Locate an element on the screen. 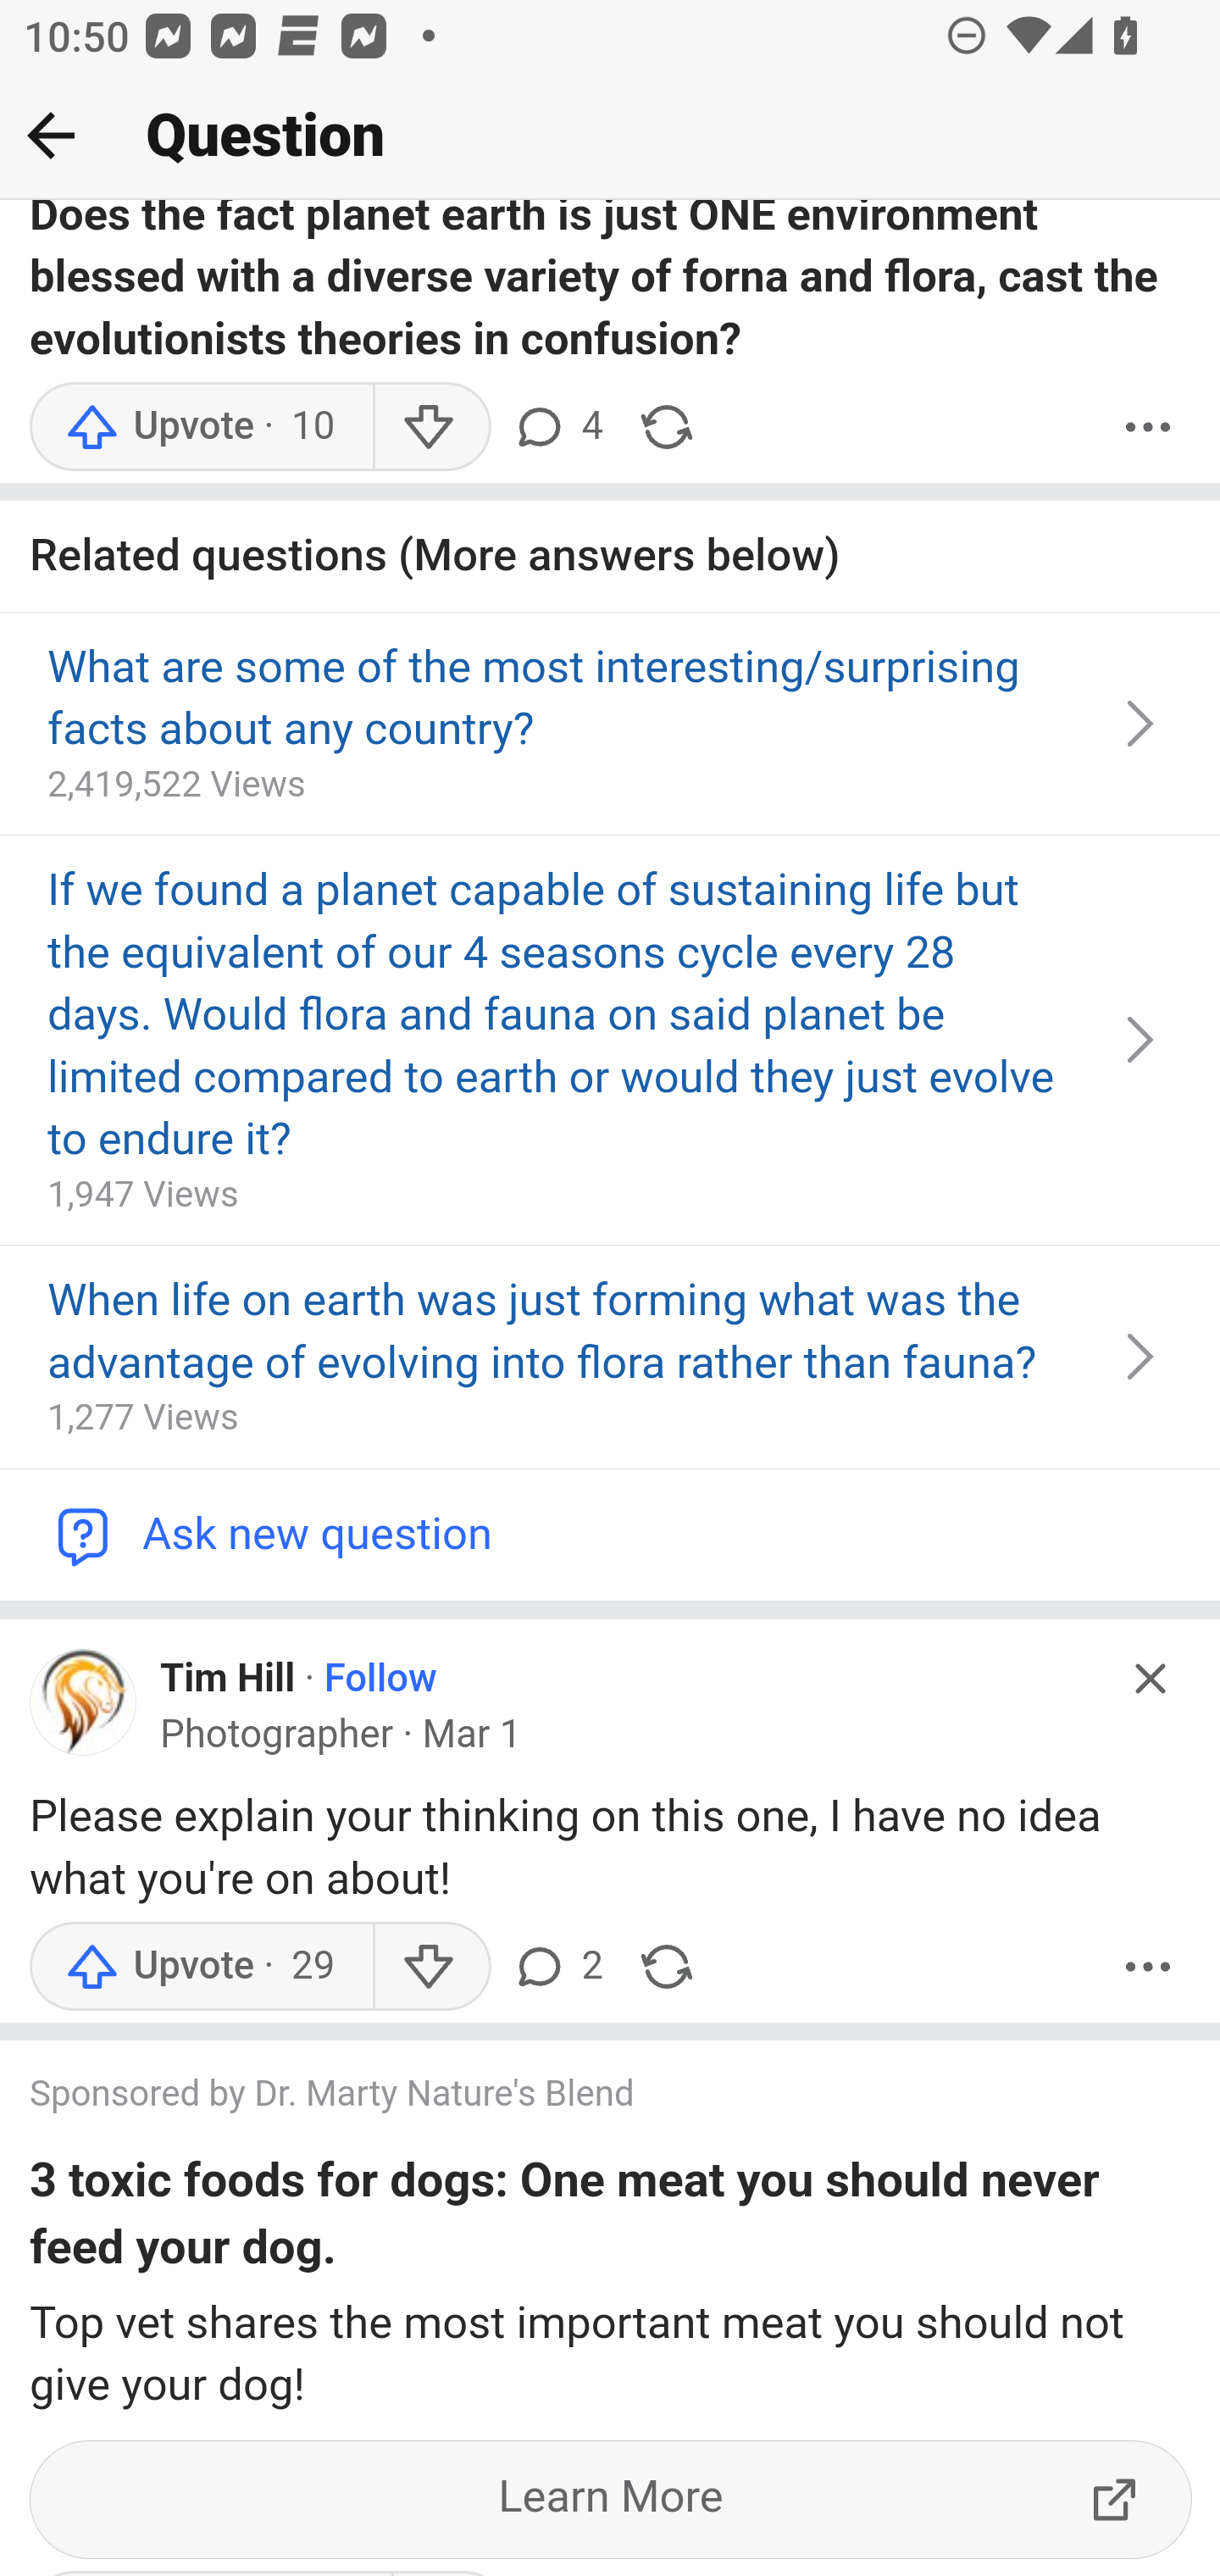 This screenshot has height=2576, width=1220. Learn More ExternalLink is located at coordinates (612, 2500).